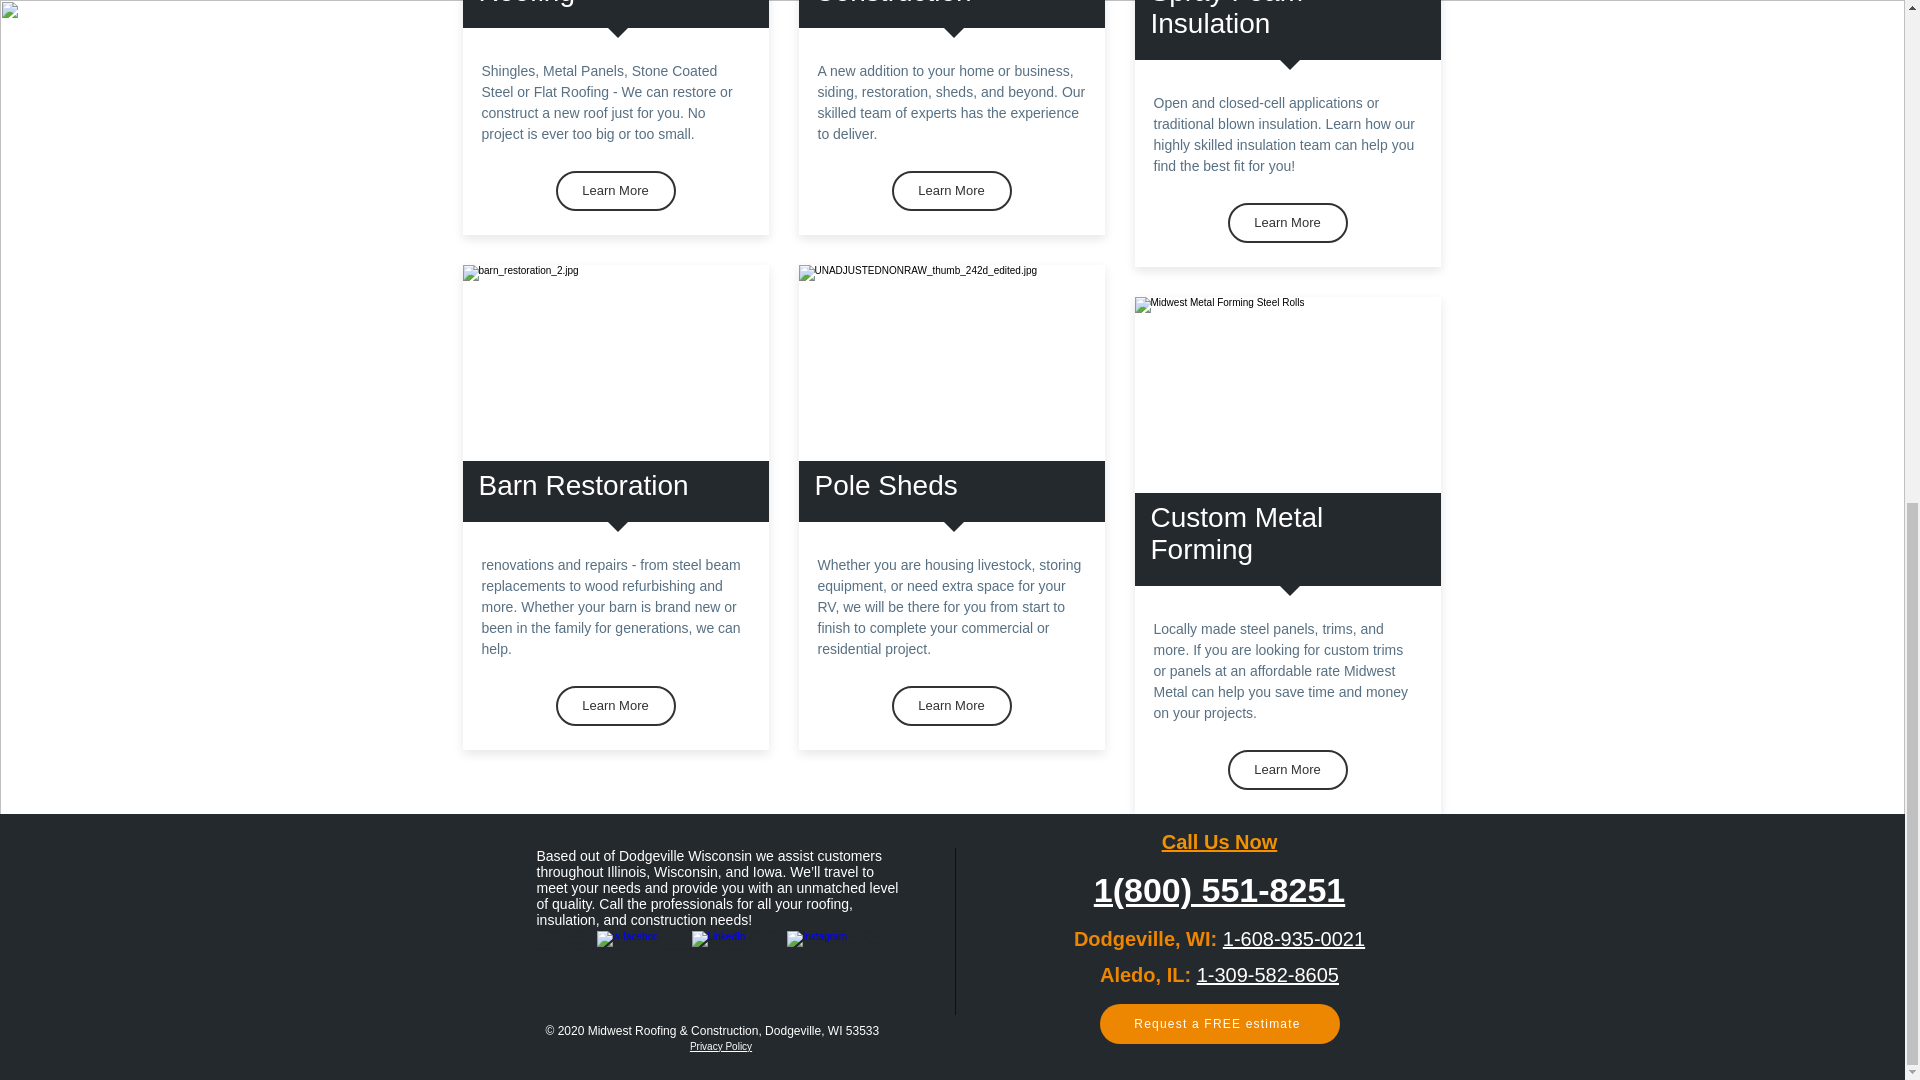 This screenshot has width=1920, height=1080. Describe the element at coordinates (720, 1046) in the screenshot. I see `Privacy Policy` at that location.